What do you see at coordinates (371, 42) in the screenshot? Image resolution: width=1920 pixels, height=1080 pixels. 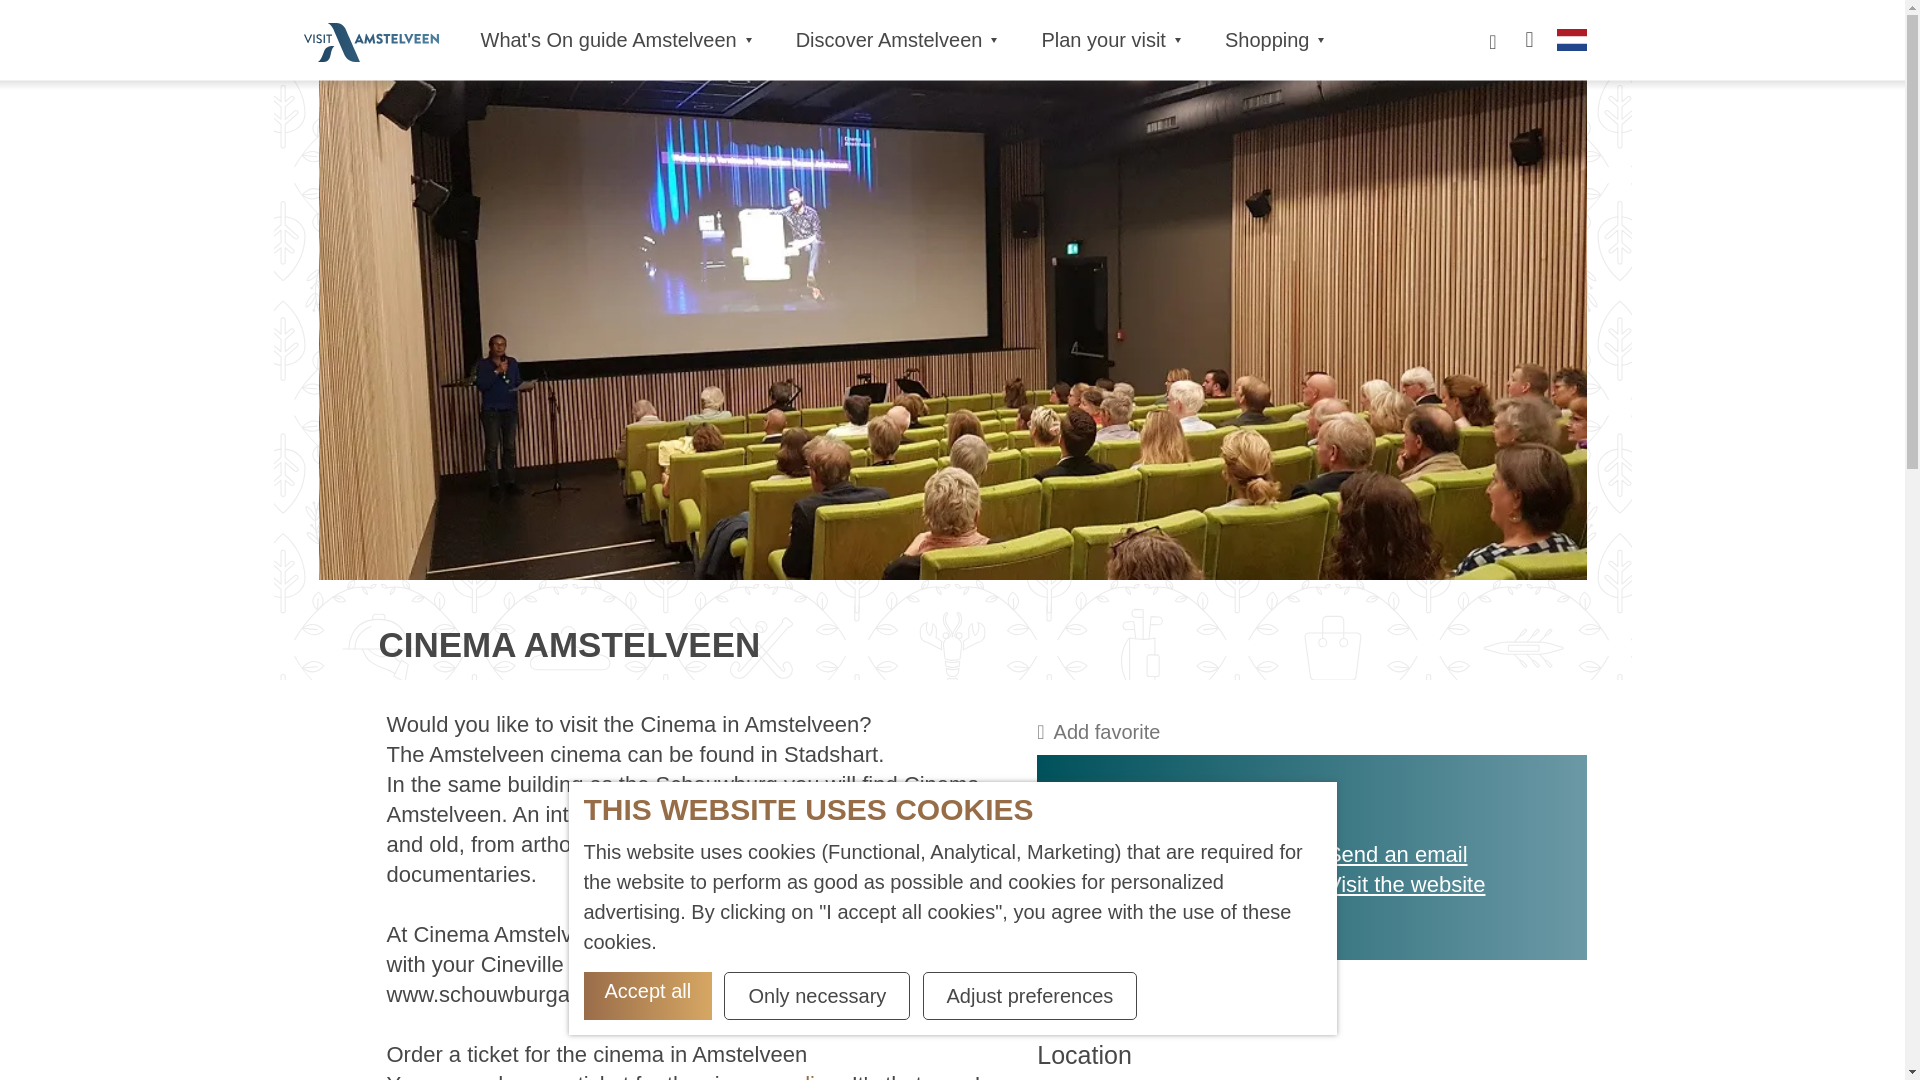 I see `Go to the homepage of Visit Amstelveen` at bounding box center [371, 42].